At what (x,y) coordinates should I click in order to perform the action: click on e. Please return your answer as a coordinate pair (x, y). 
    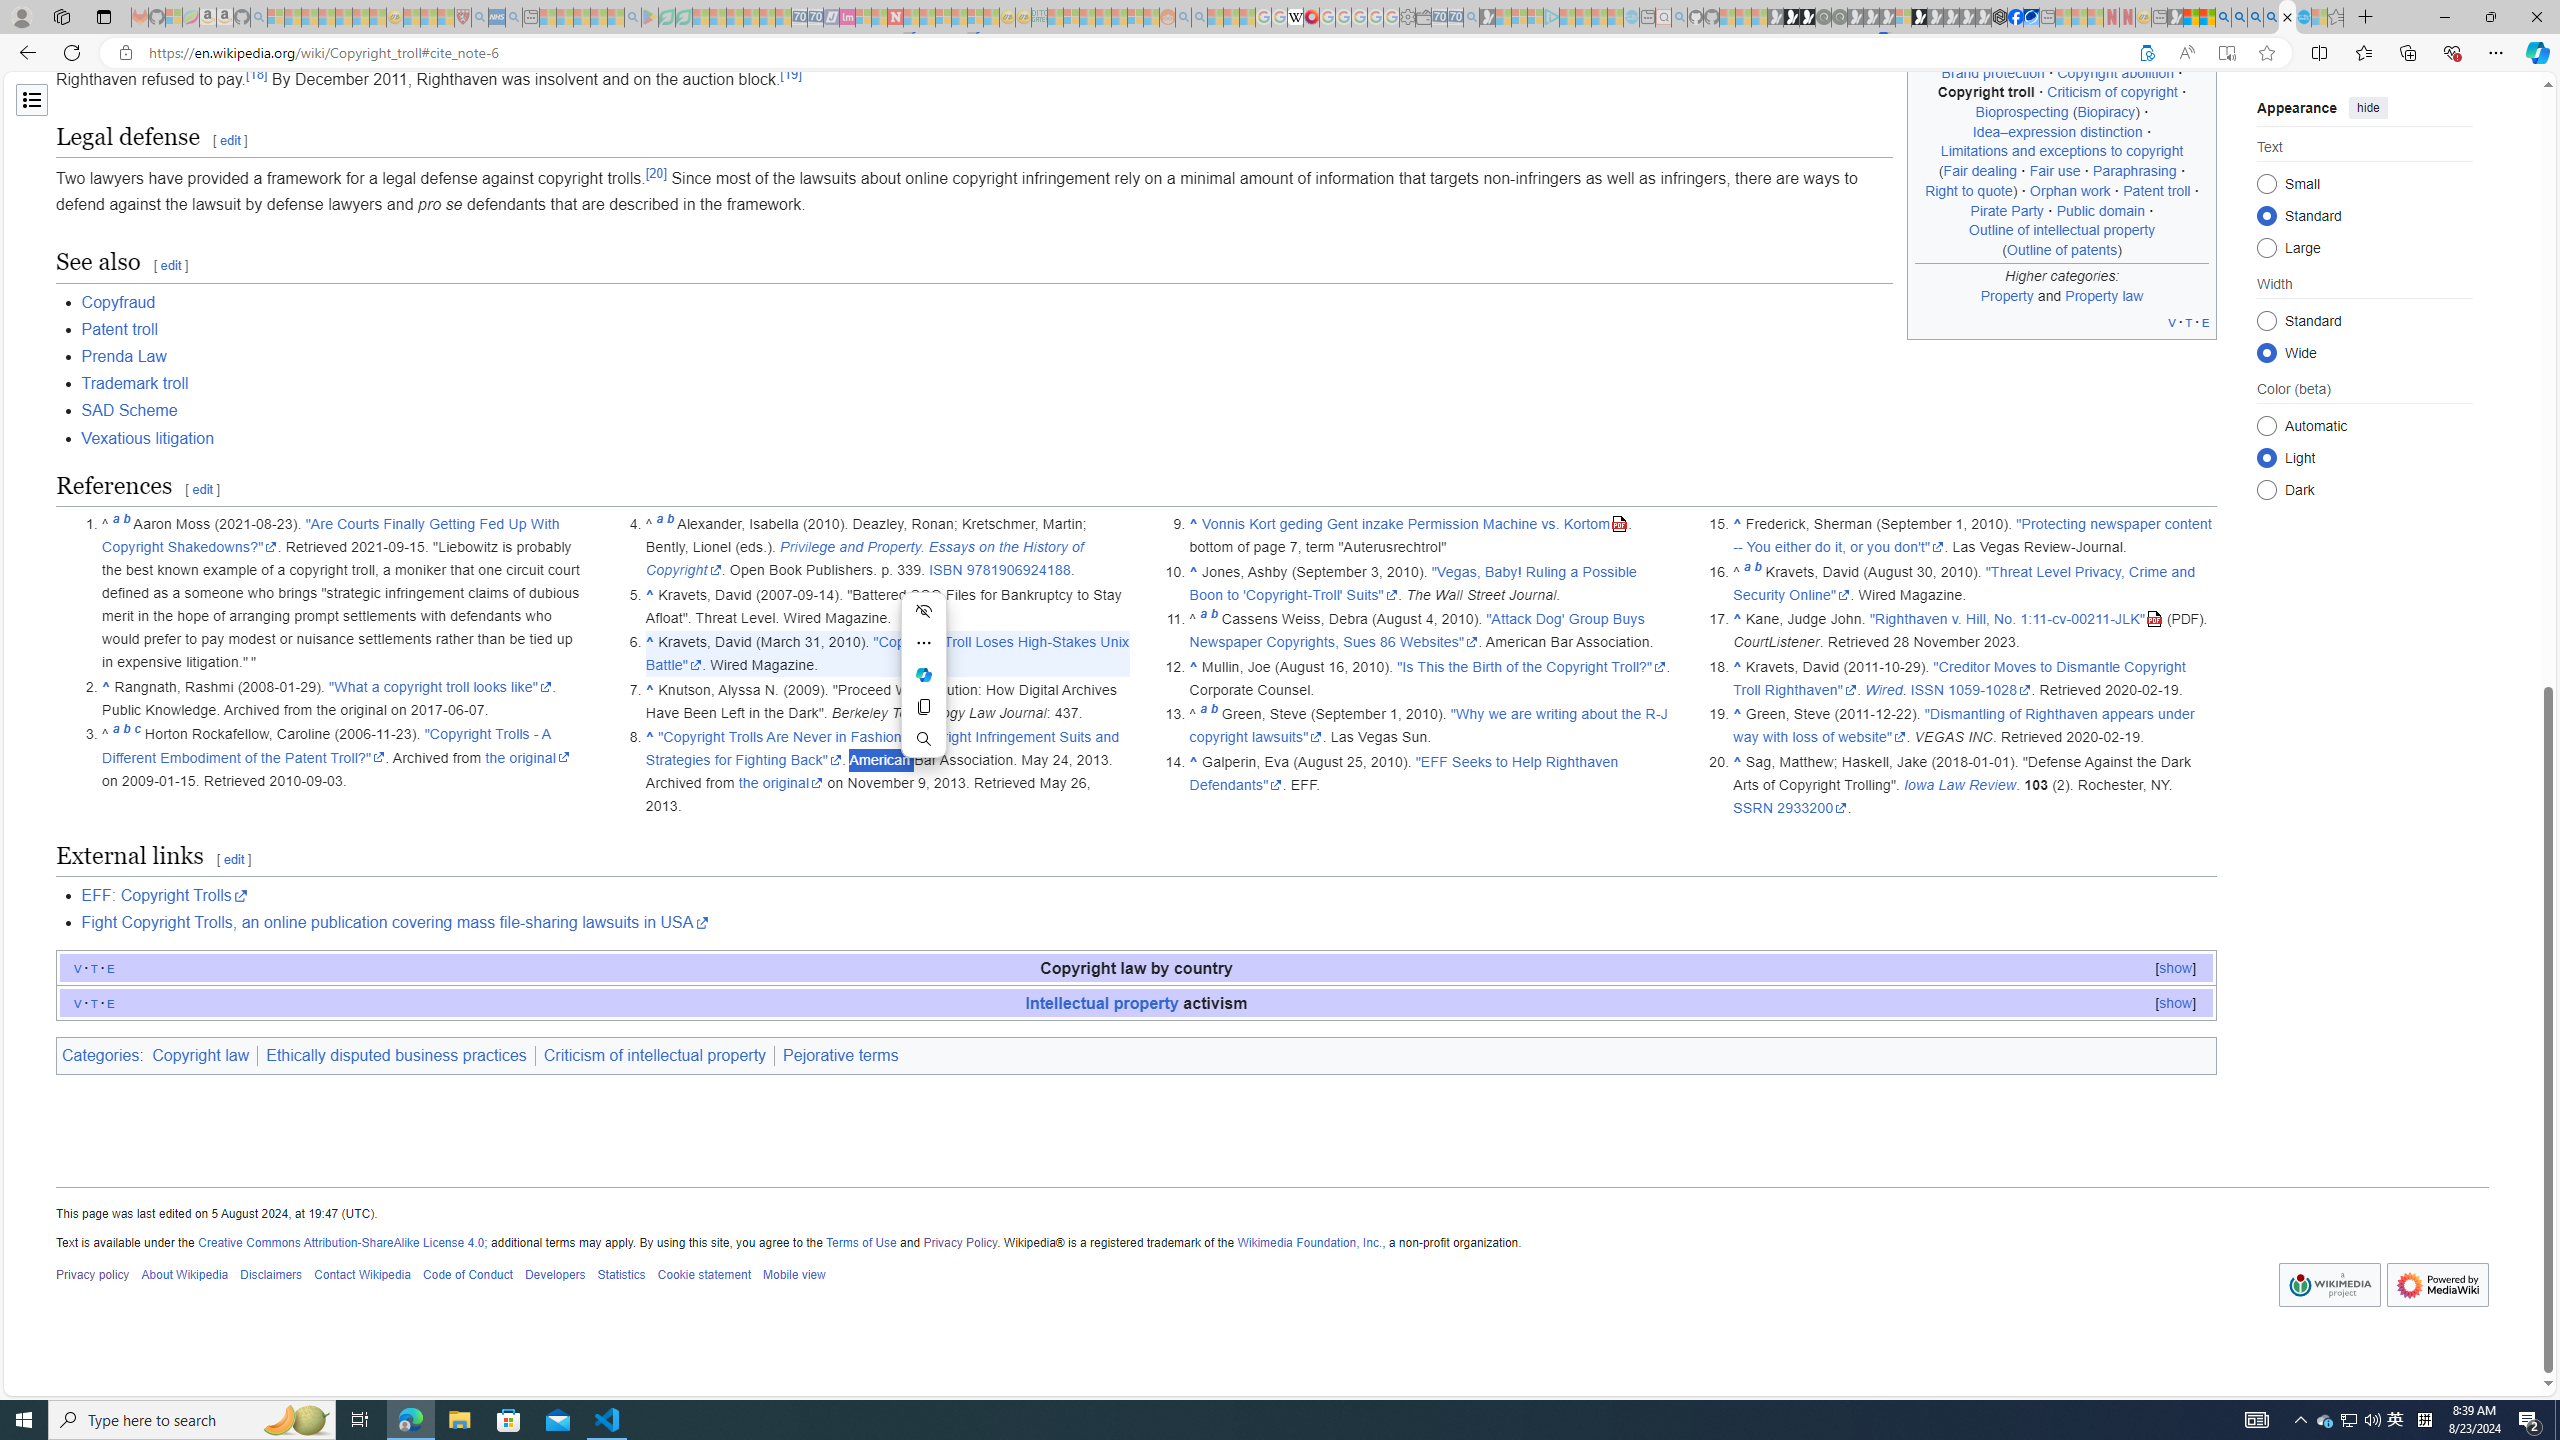
    Looking at the image, I should click on (111, 1002).